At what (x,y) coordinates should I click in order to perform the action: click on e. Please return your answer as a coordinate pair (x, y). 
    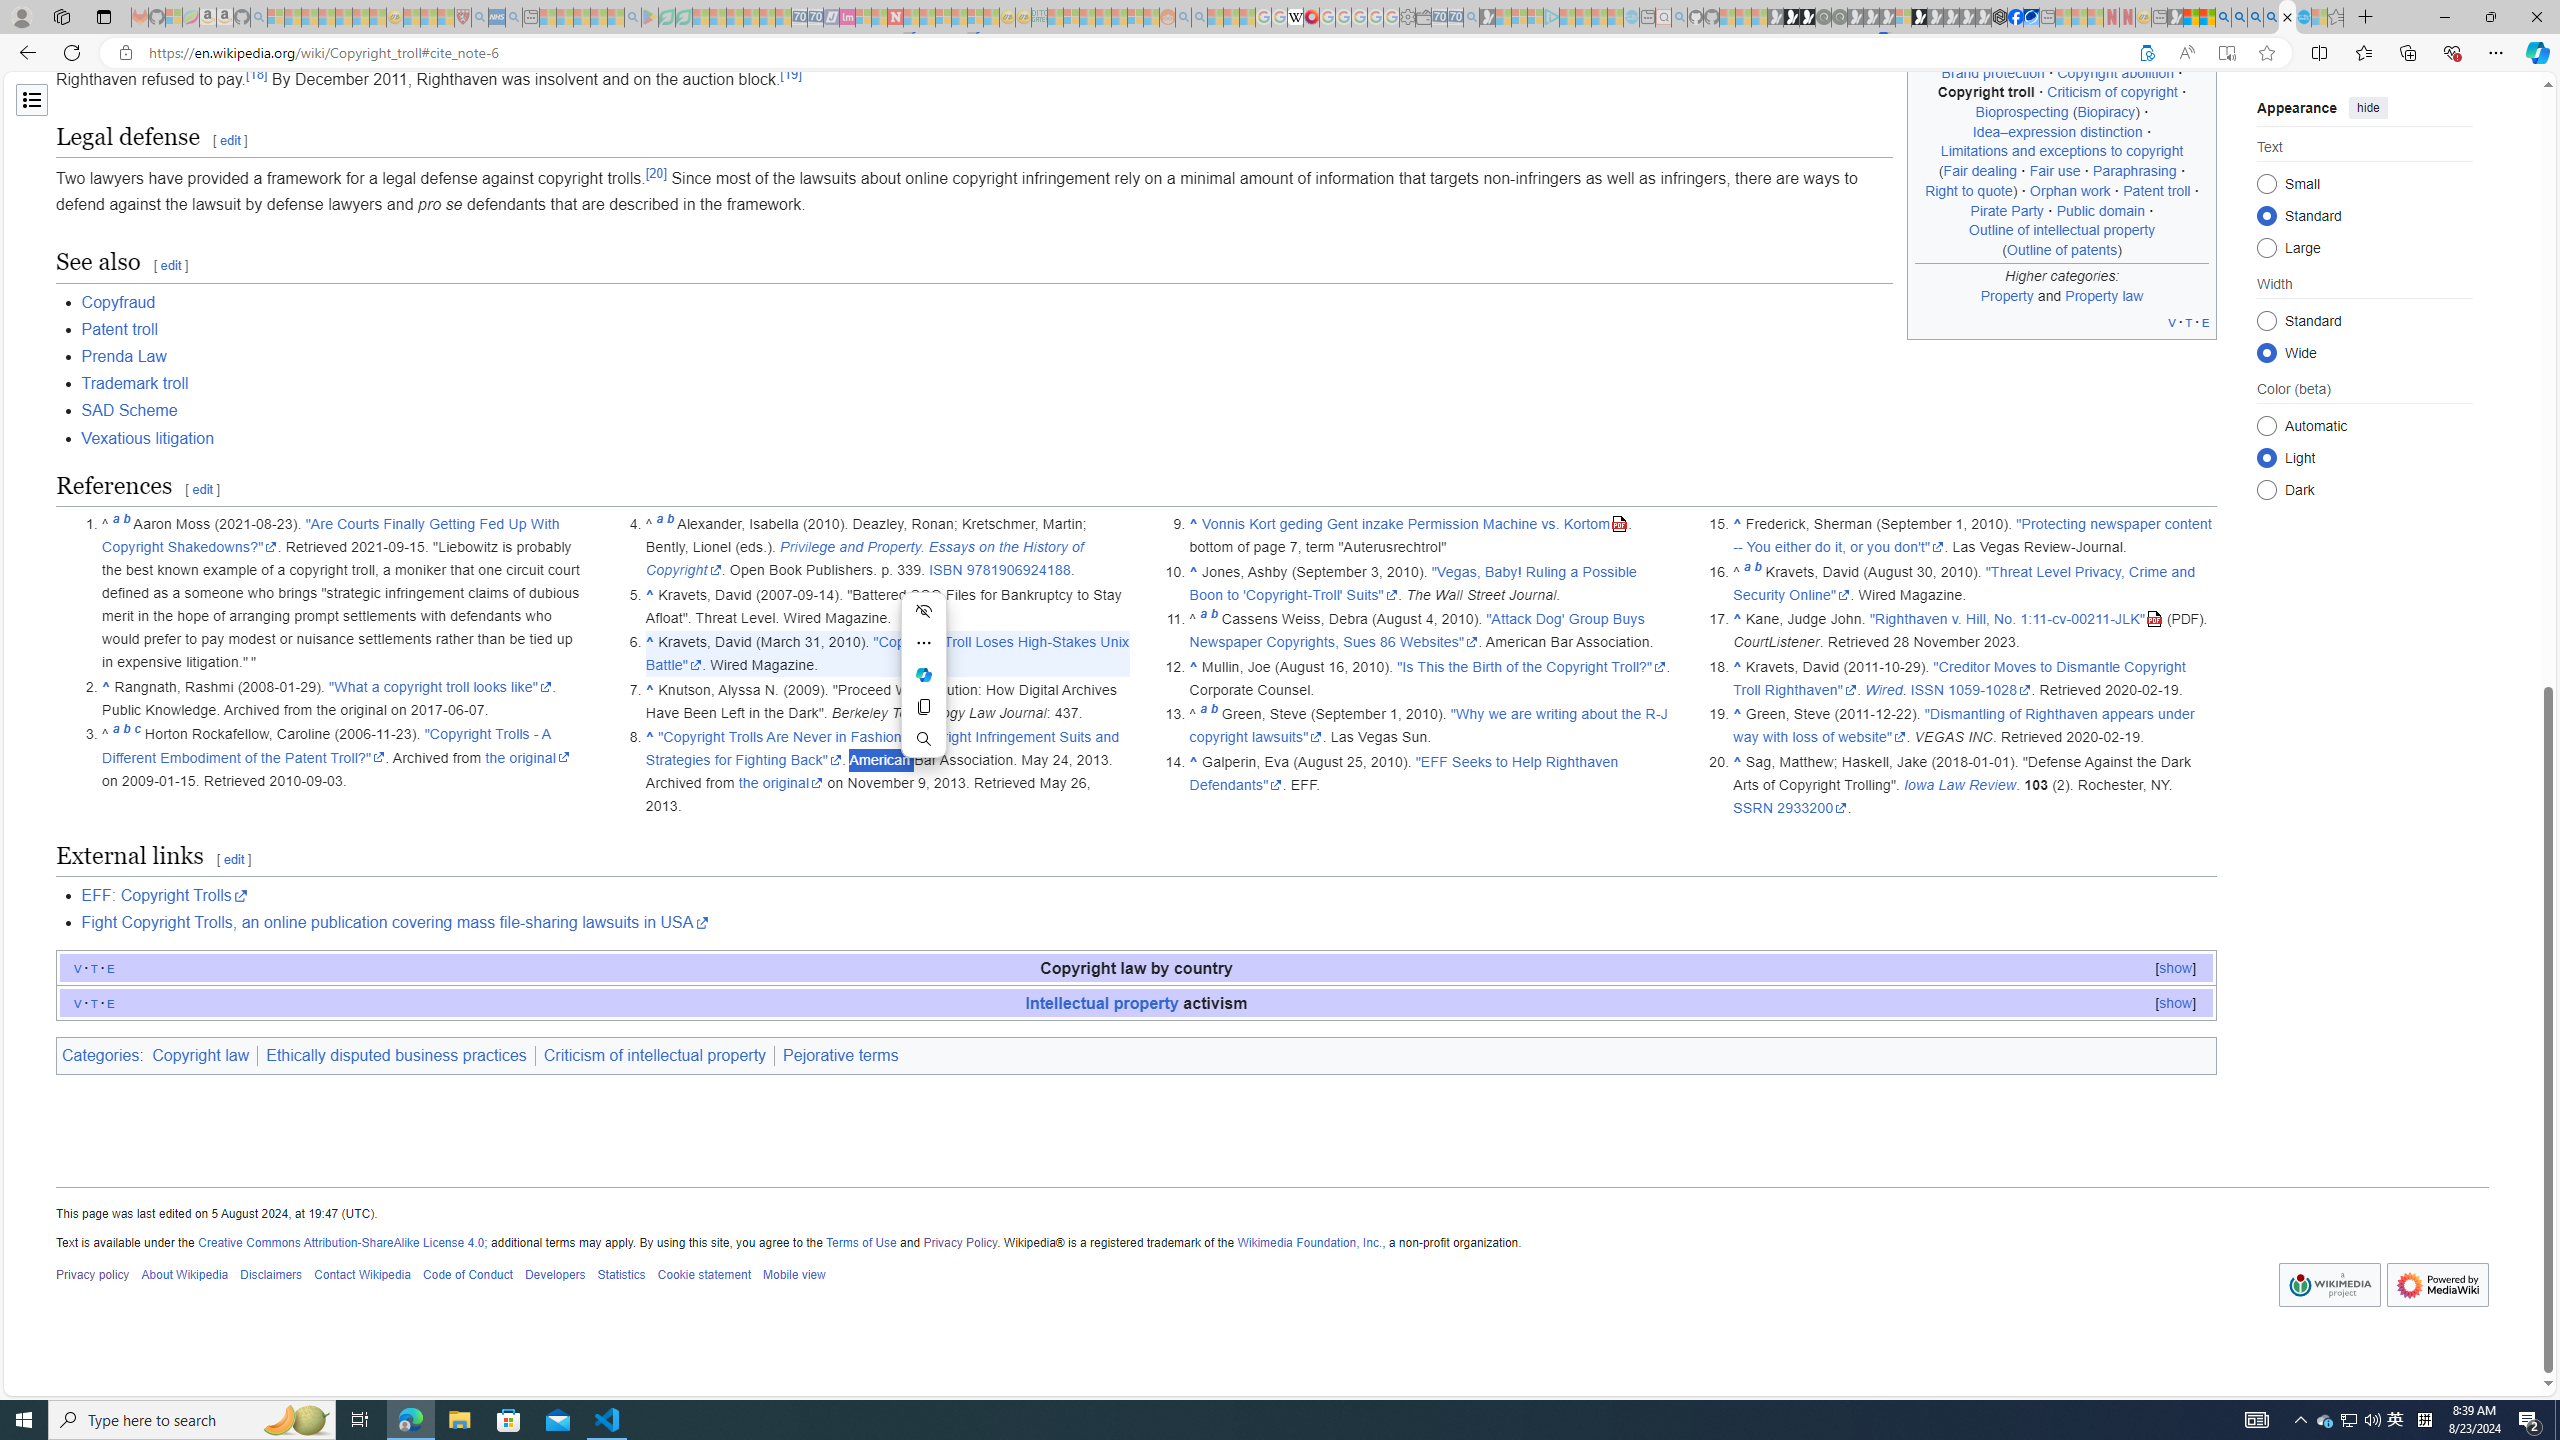
    Looking at the image, I should click on (111, 1002).